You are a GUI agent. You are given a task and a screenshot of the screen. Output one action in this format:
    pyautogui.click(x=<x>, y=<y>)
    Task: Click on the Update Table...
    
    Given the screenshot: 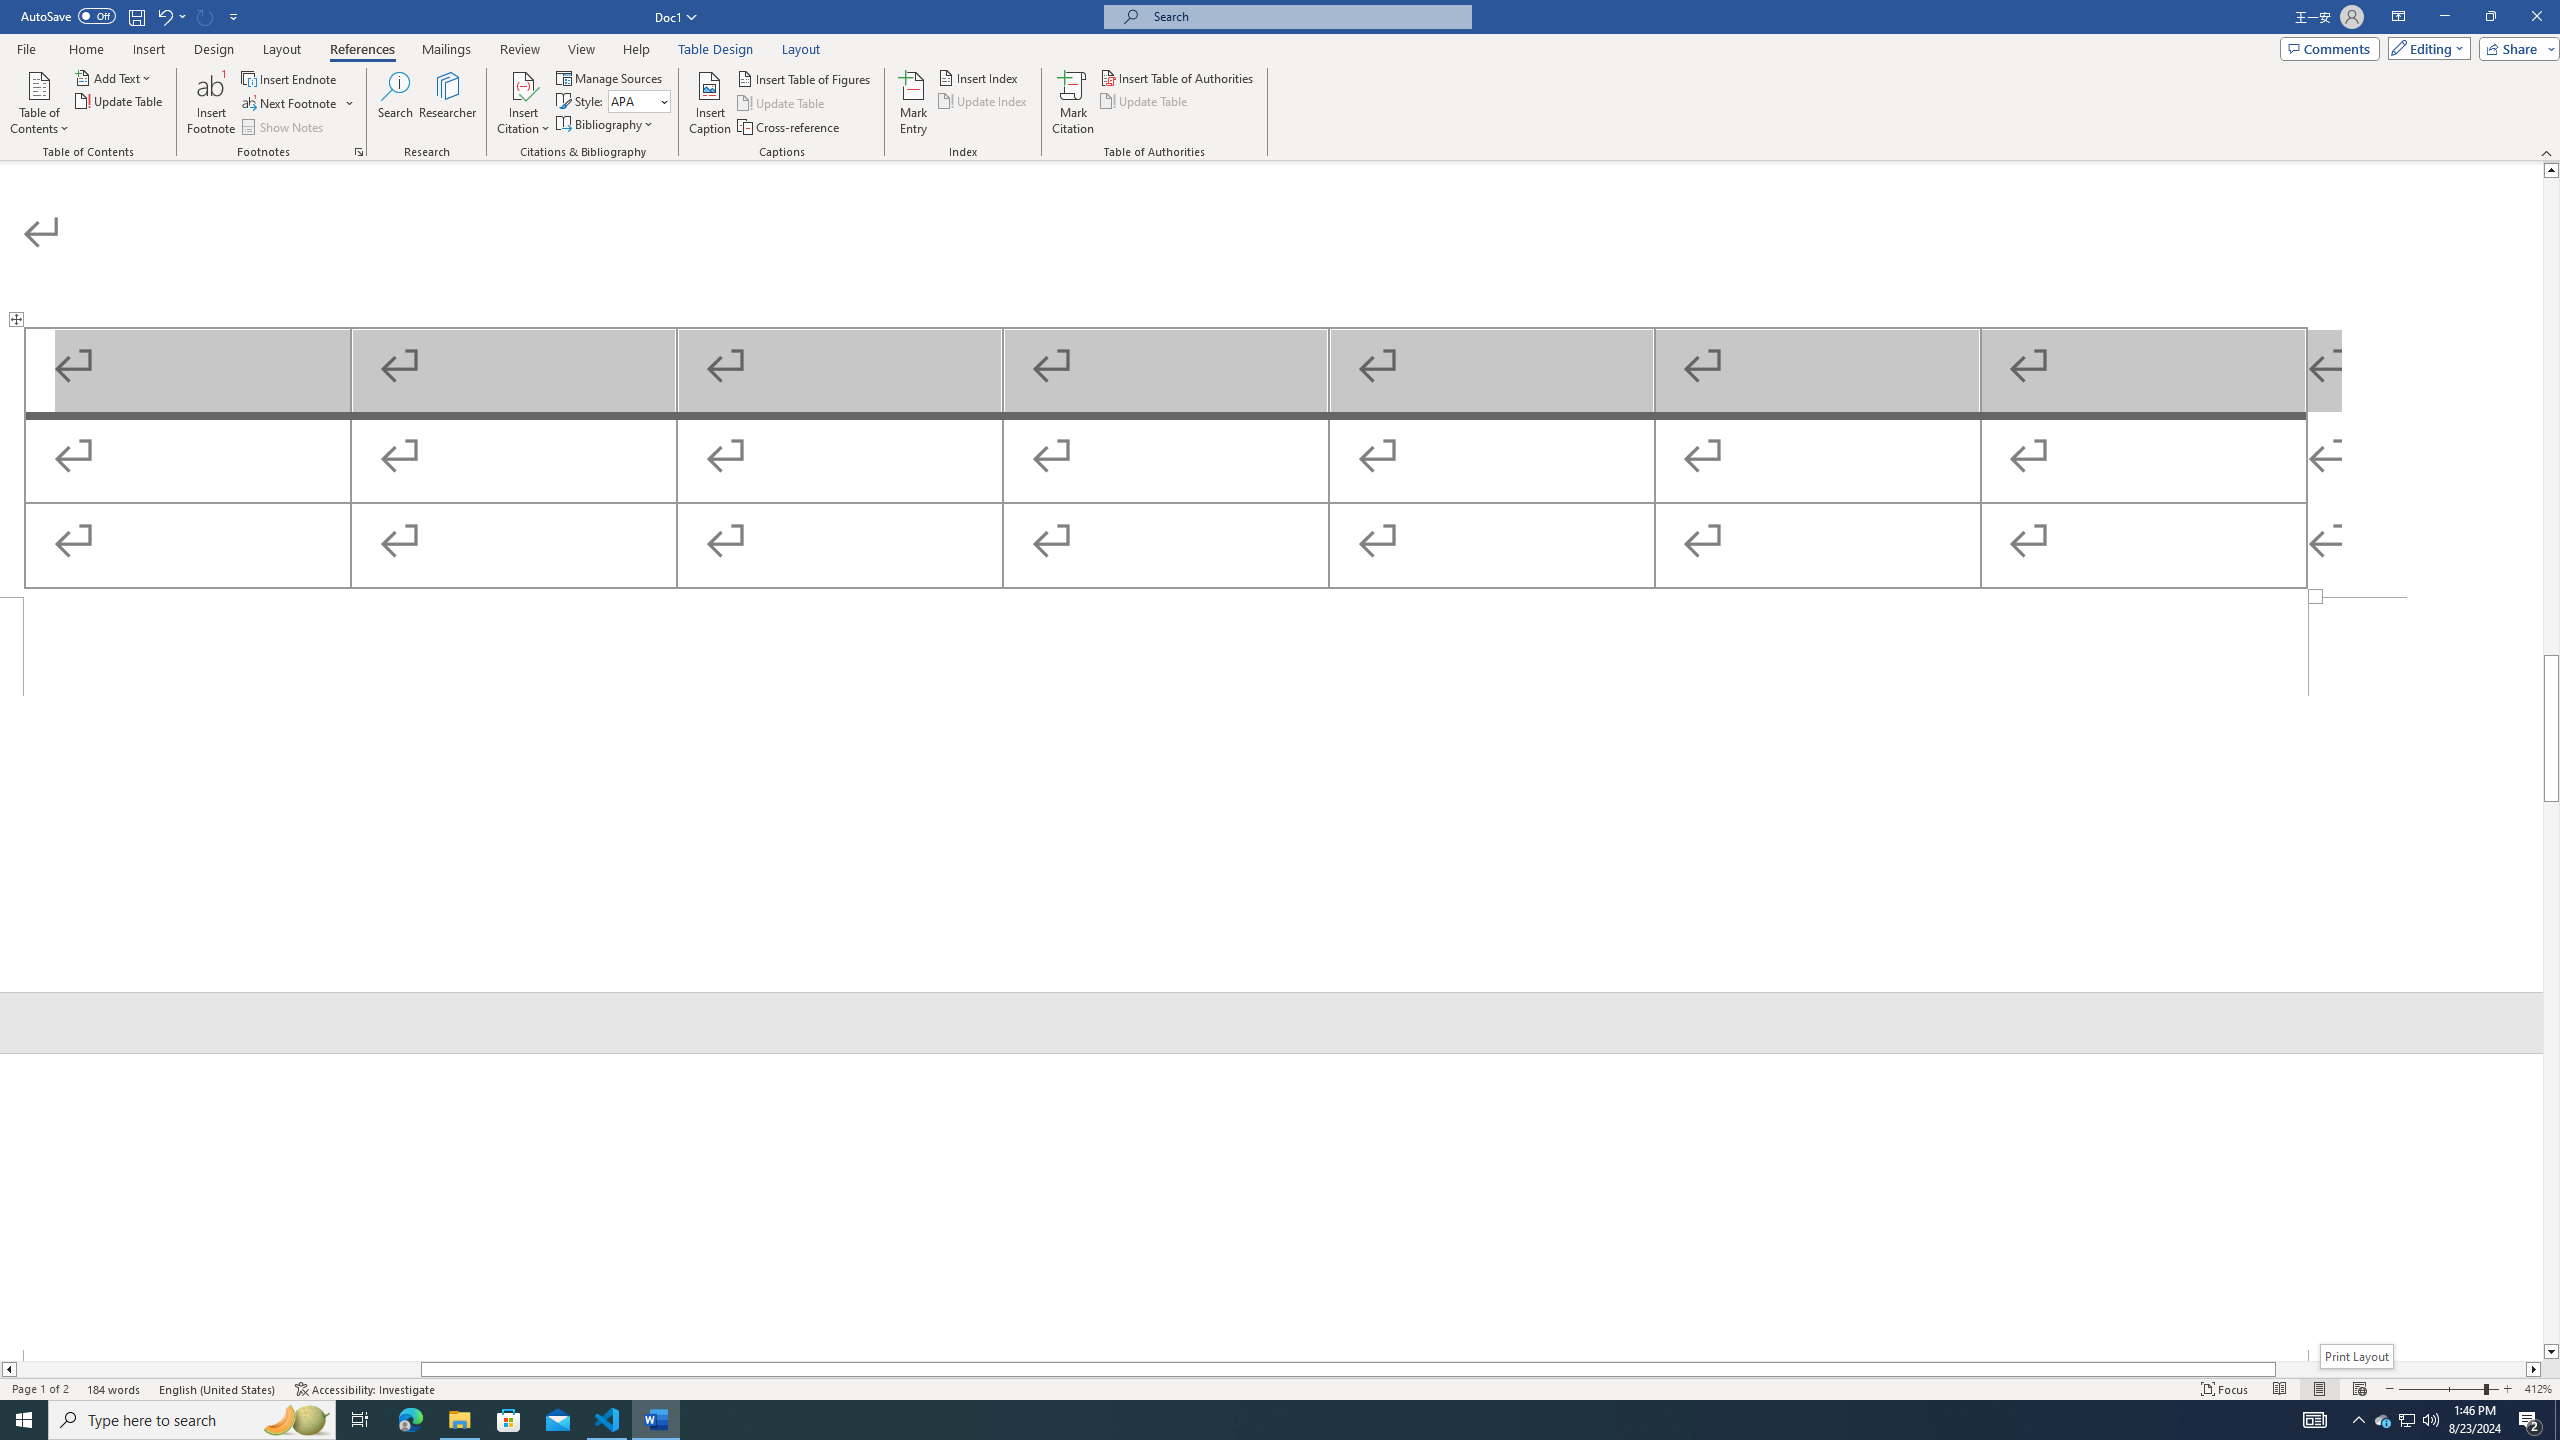 What is the action you would take?
    pyautogui.click(x=120, y=100)
    